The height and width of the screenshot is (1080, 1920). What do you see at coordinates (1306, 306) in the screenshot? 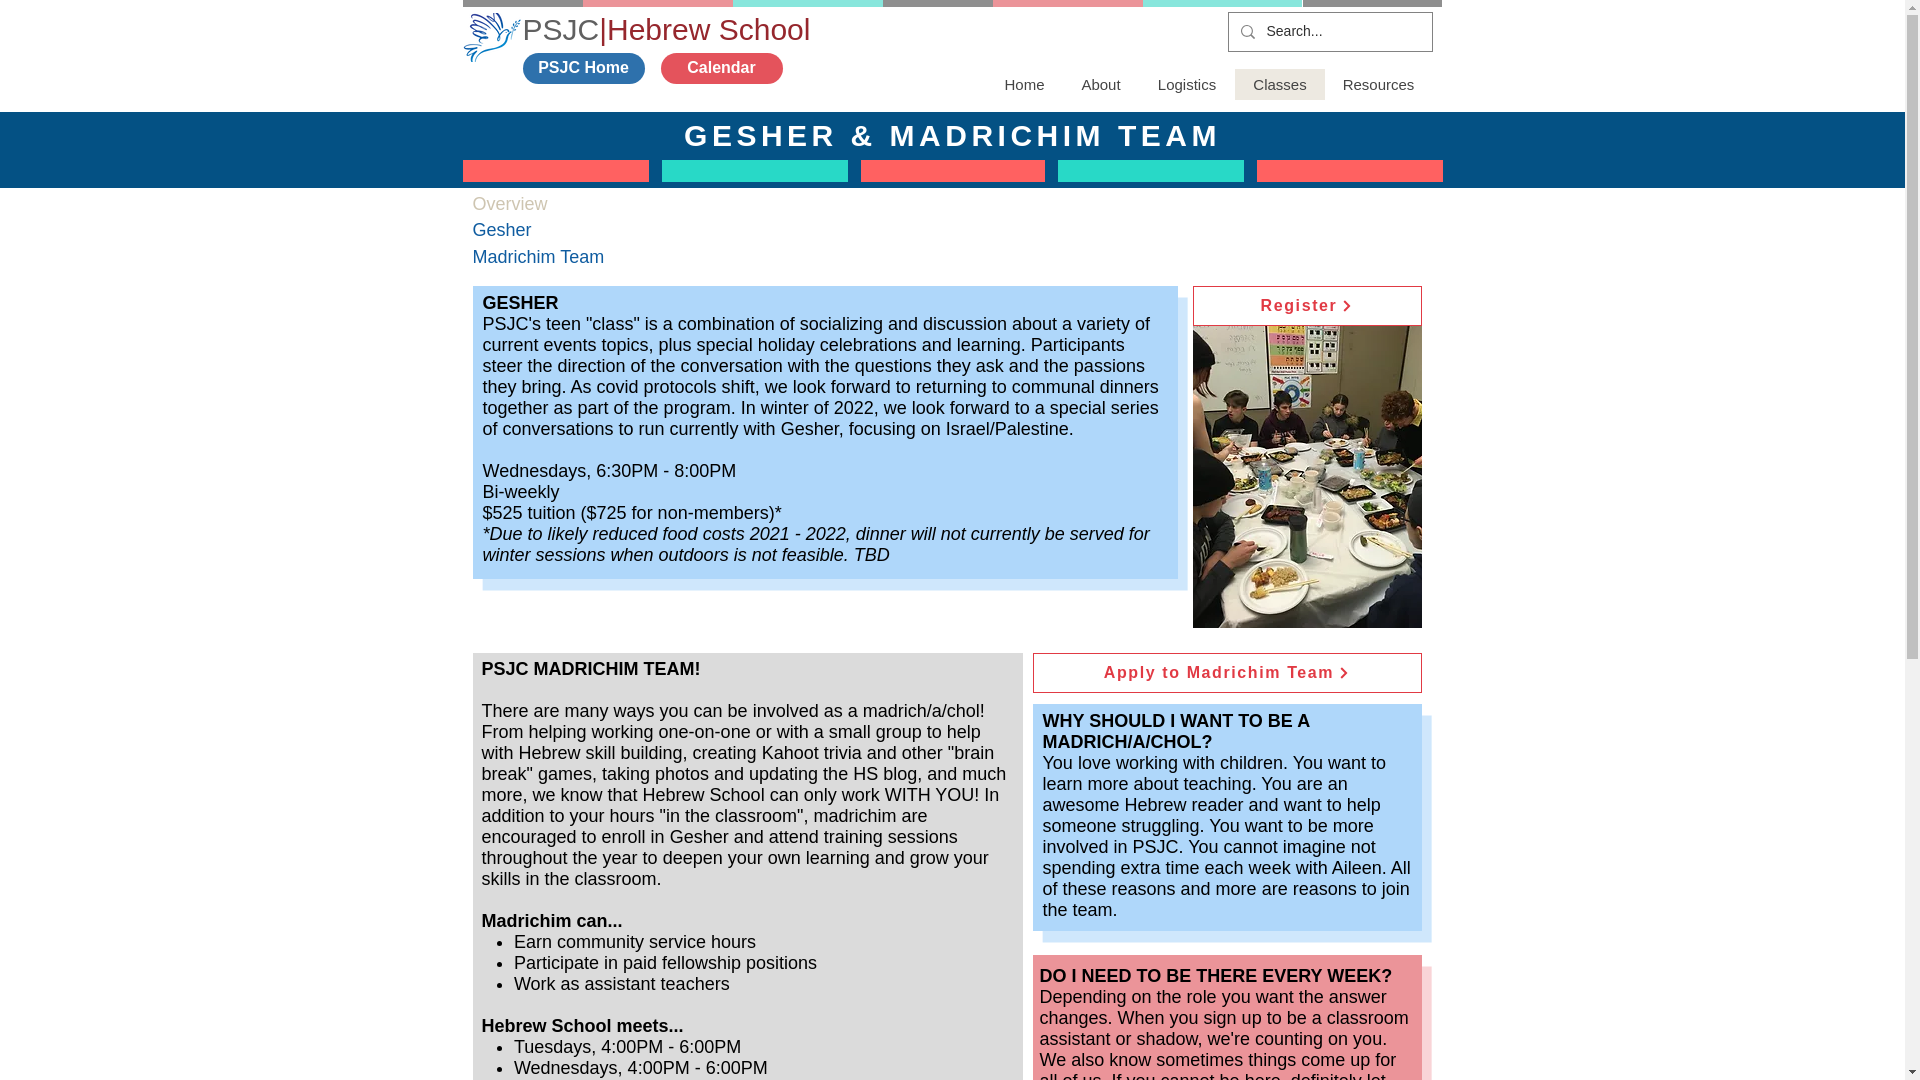
I see `Register` at bounding box center [1306, 306].